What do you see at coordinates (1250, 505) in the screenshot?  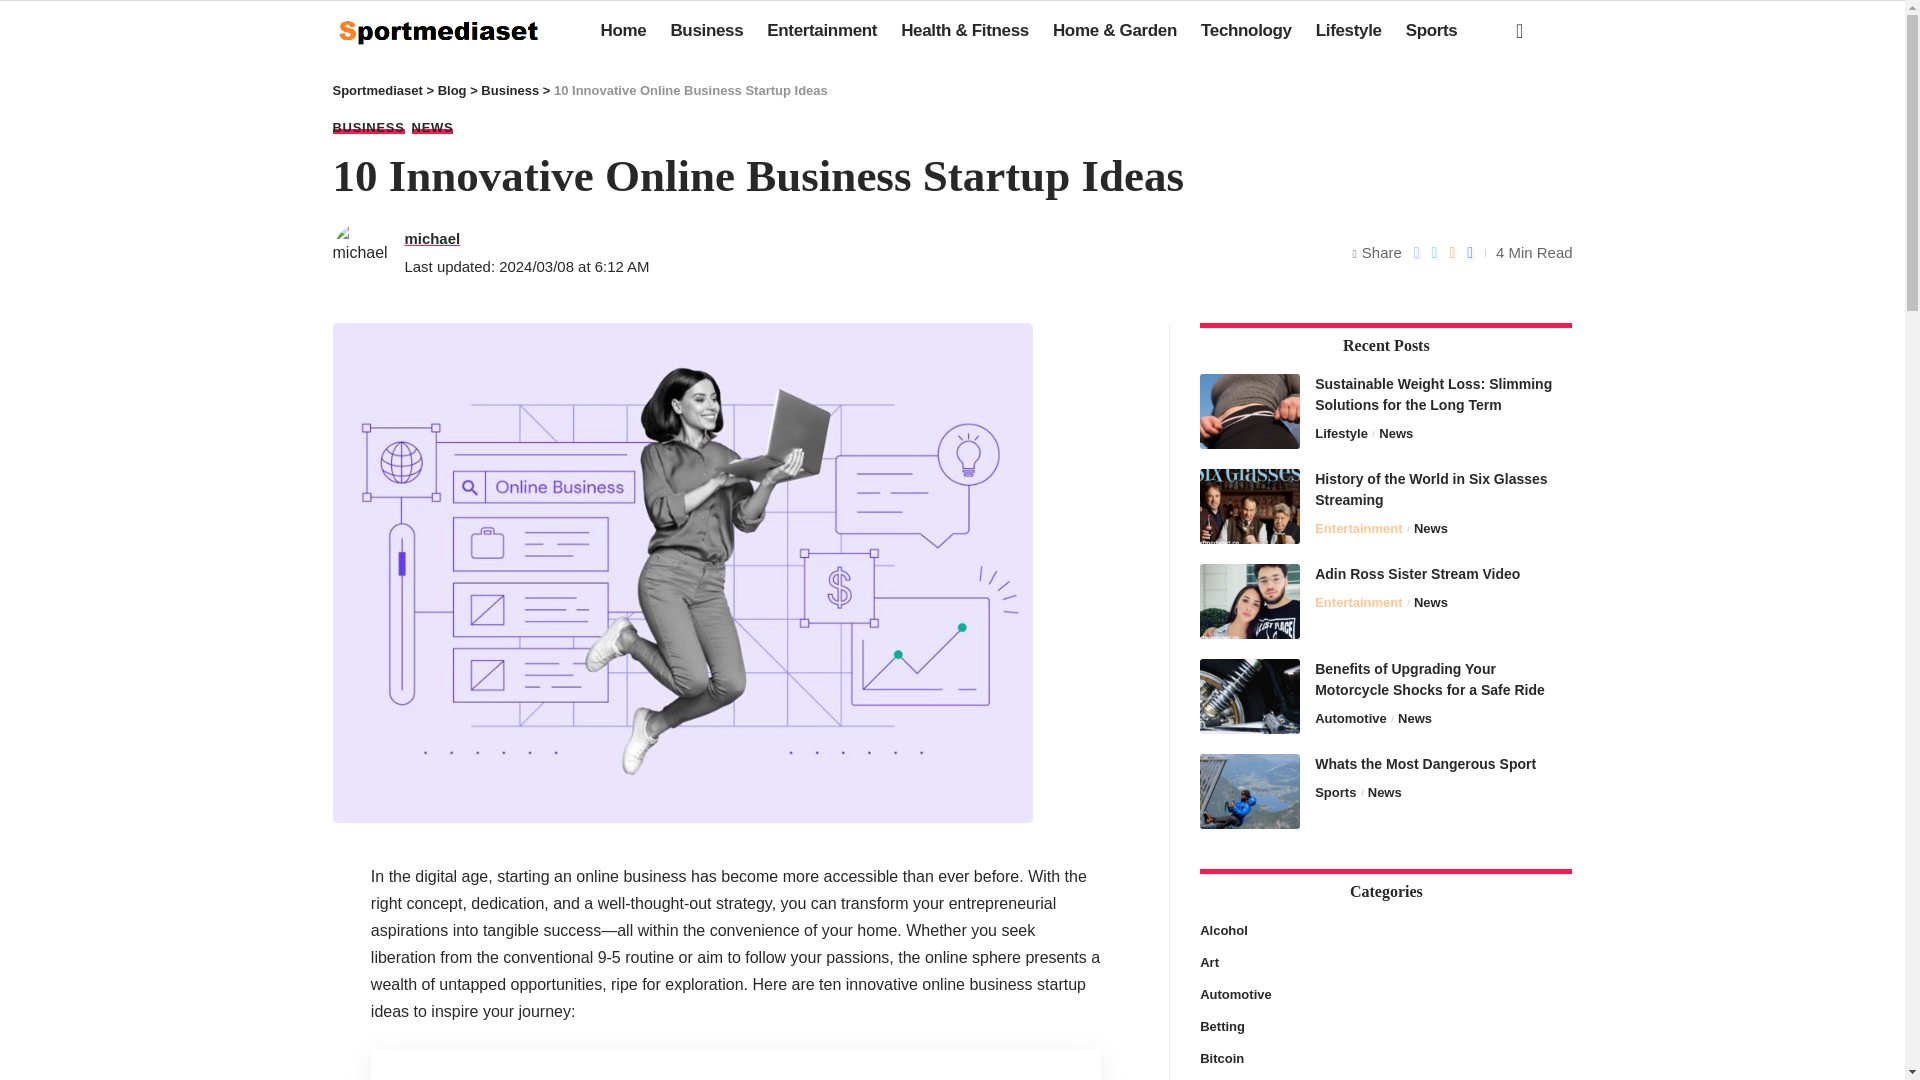 I see `History of the World in Six Glasses Streaming` at bounding box center [1250, 505].